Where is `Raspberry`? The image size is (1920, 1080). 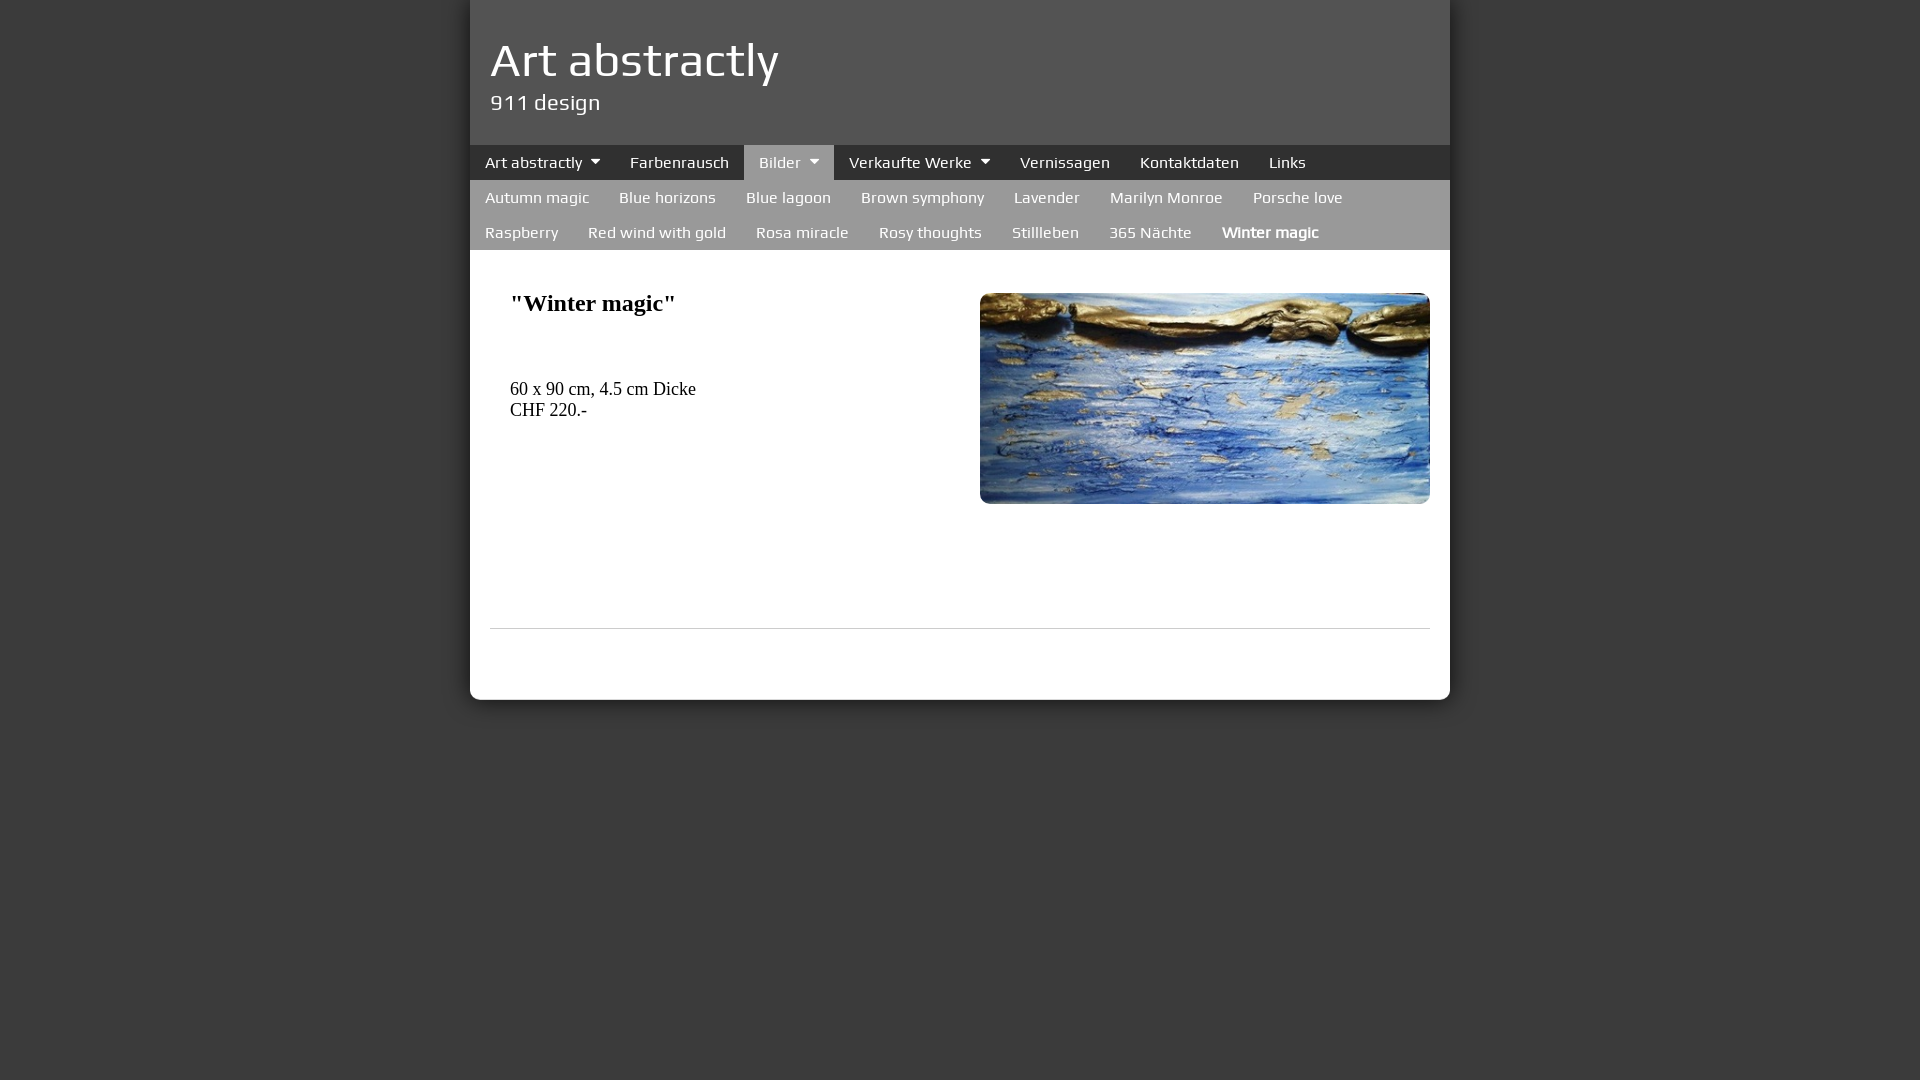
Raspberry is located at coordinates (522, 232).